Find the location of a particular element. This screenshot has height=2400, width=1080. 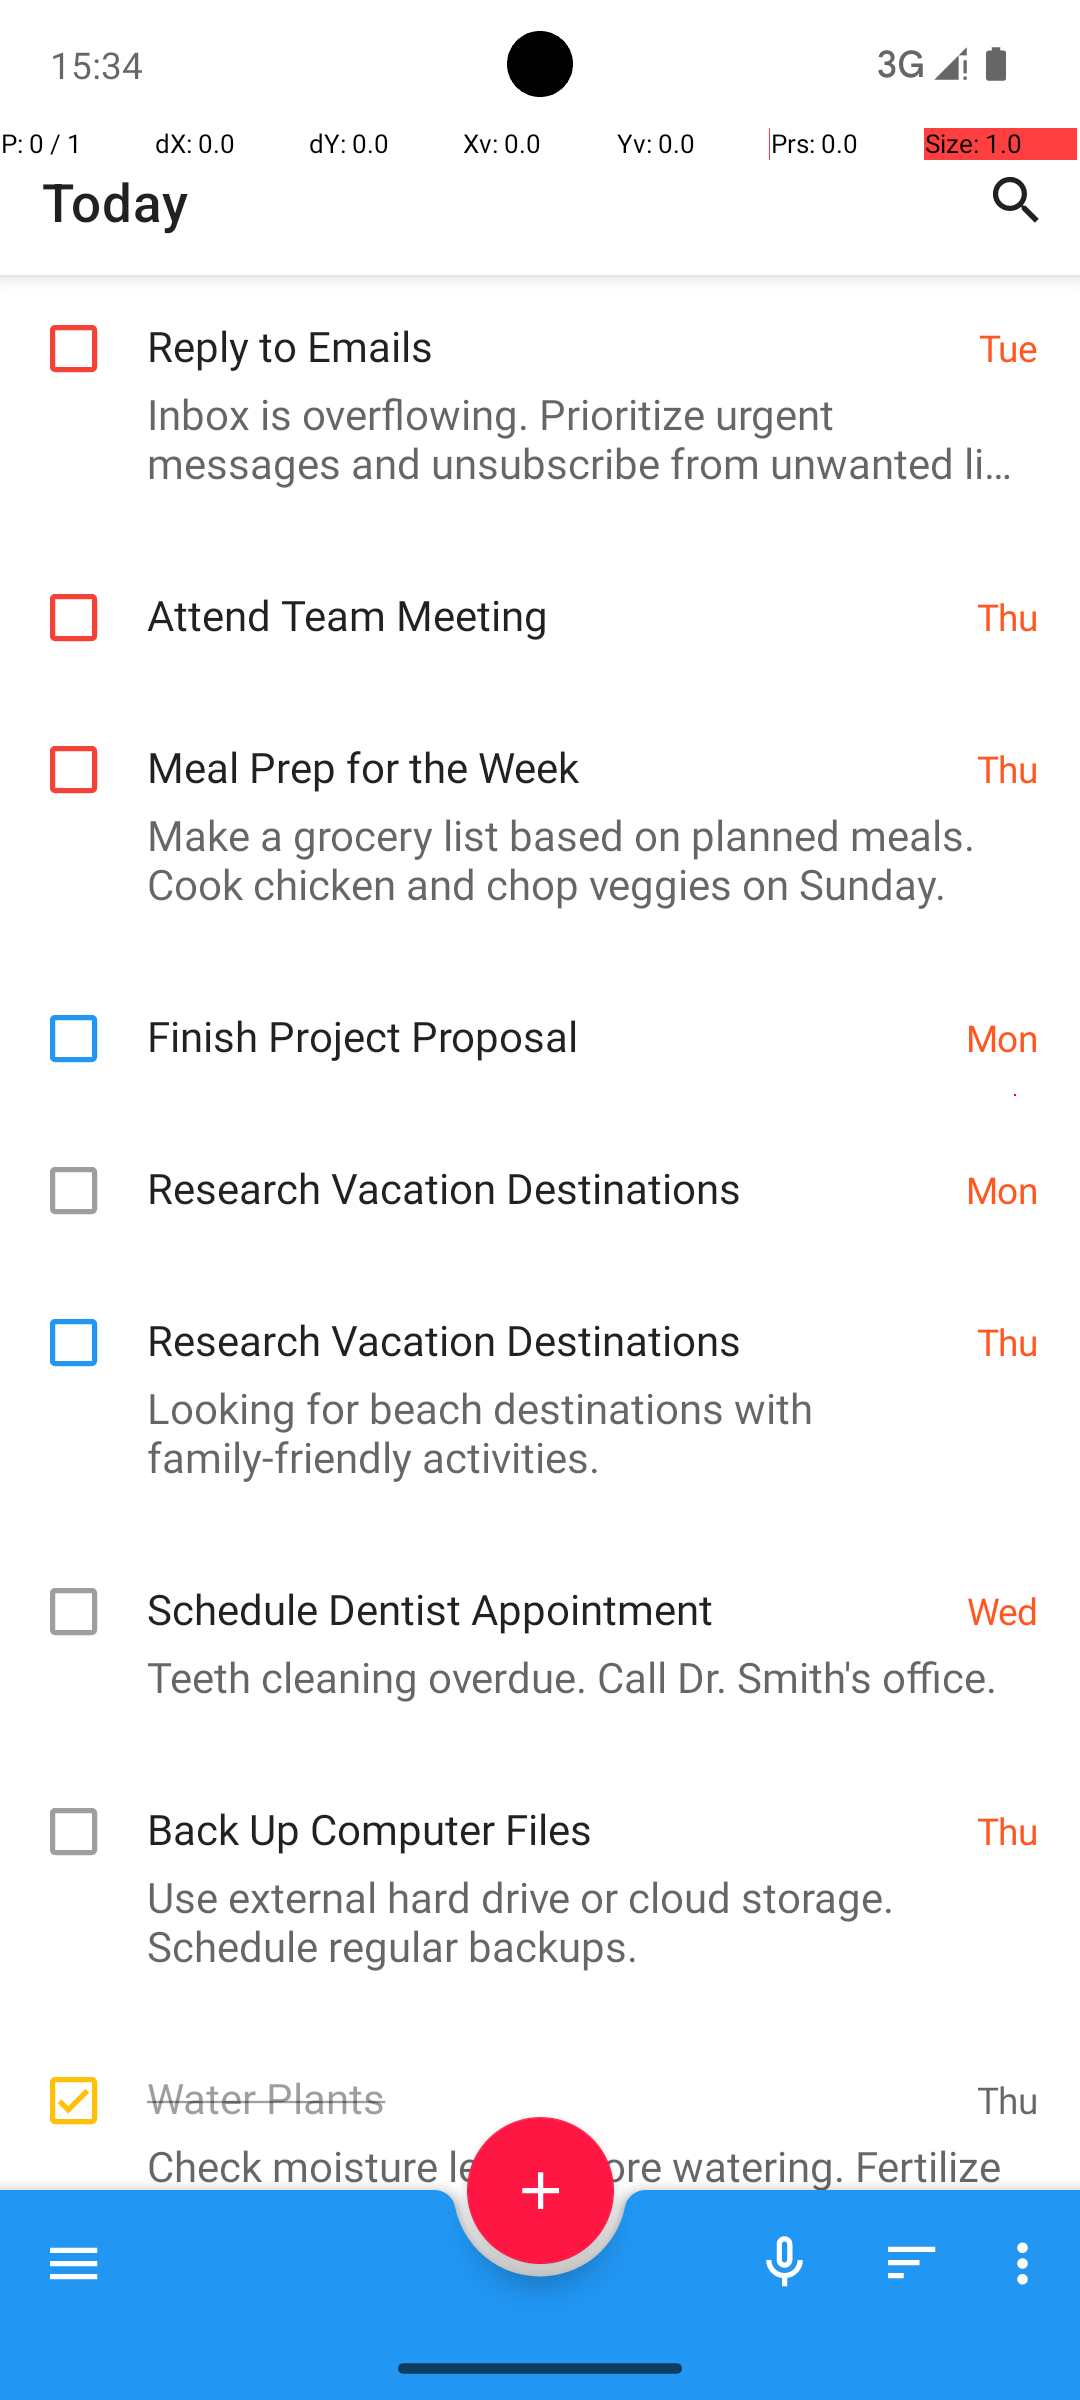

Research Vacation Destinations is located at coordinates (546, 1166).